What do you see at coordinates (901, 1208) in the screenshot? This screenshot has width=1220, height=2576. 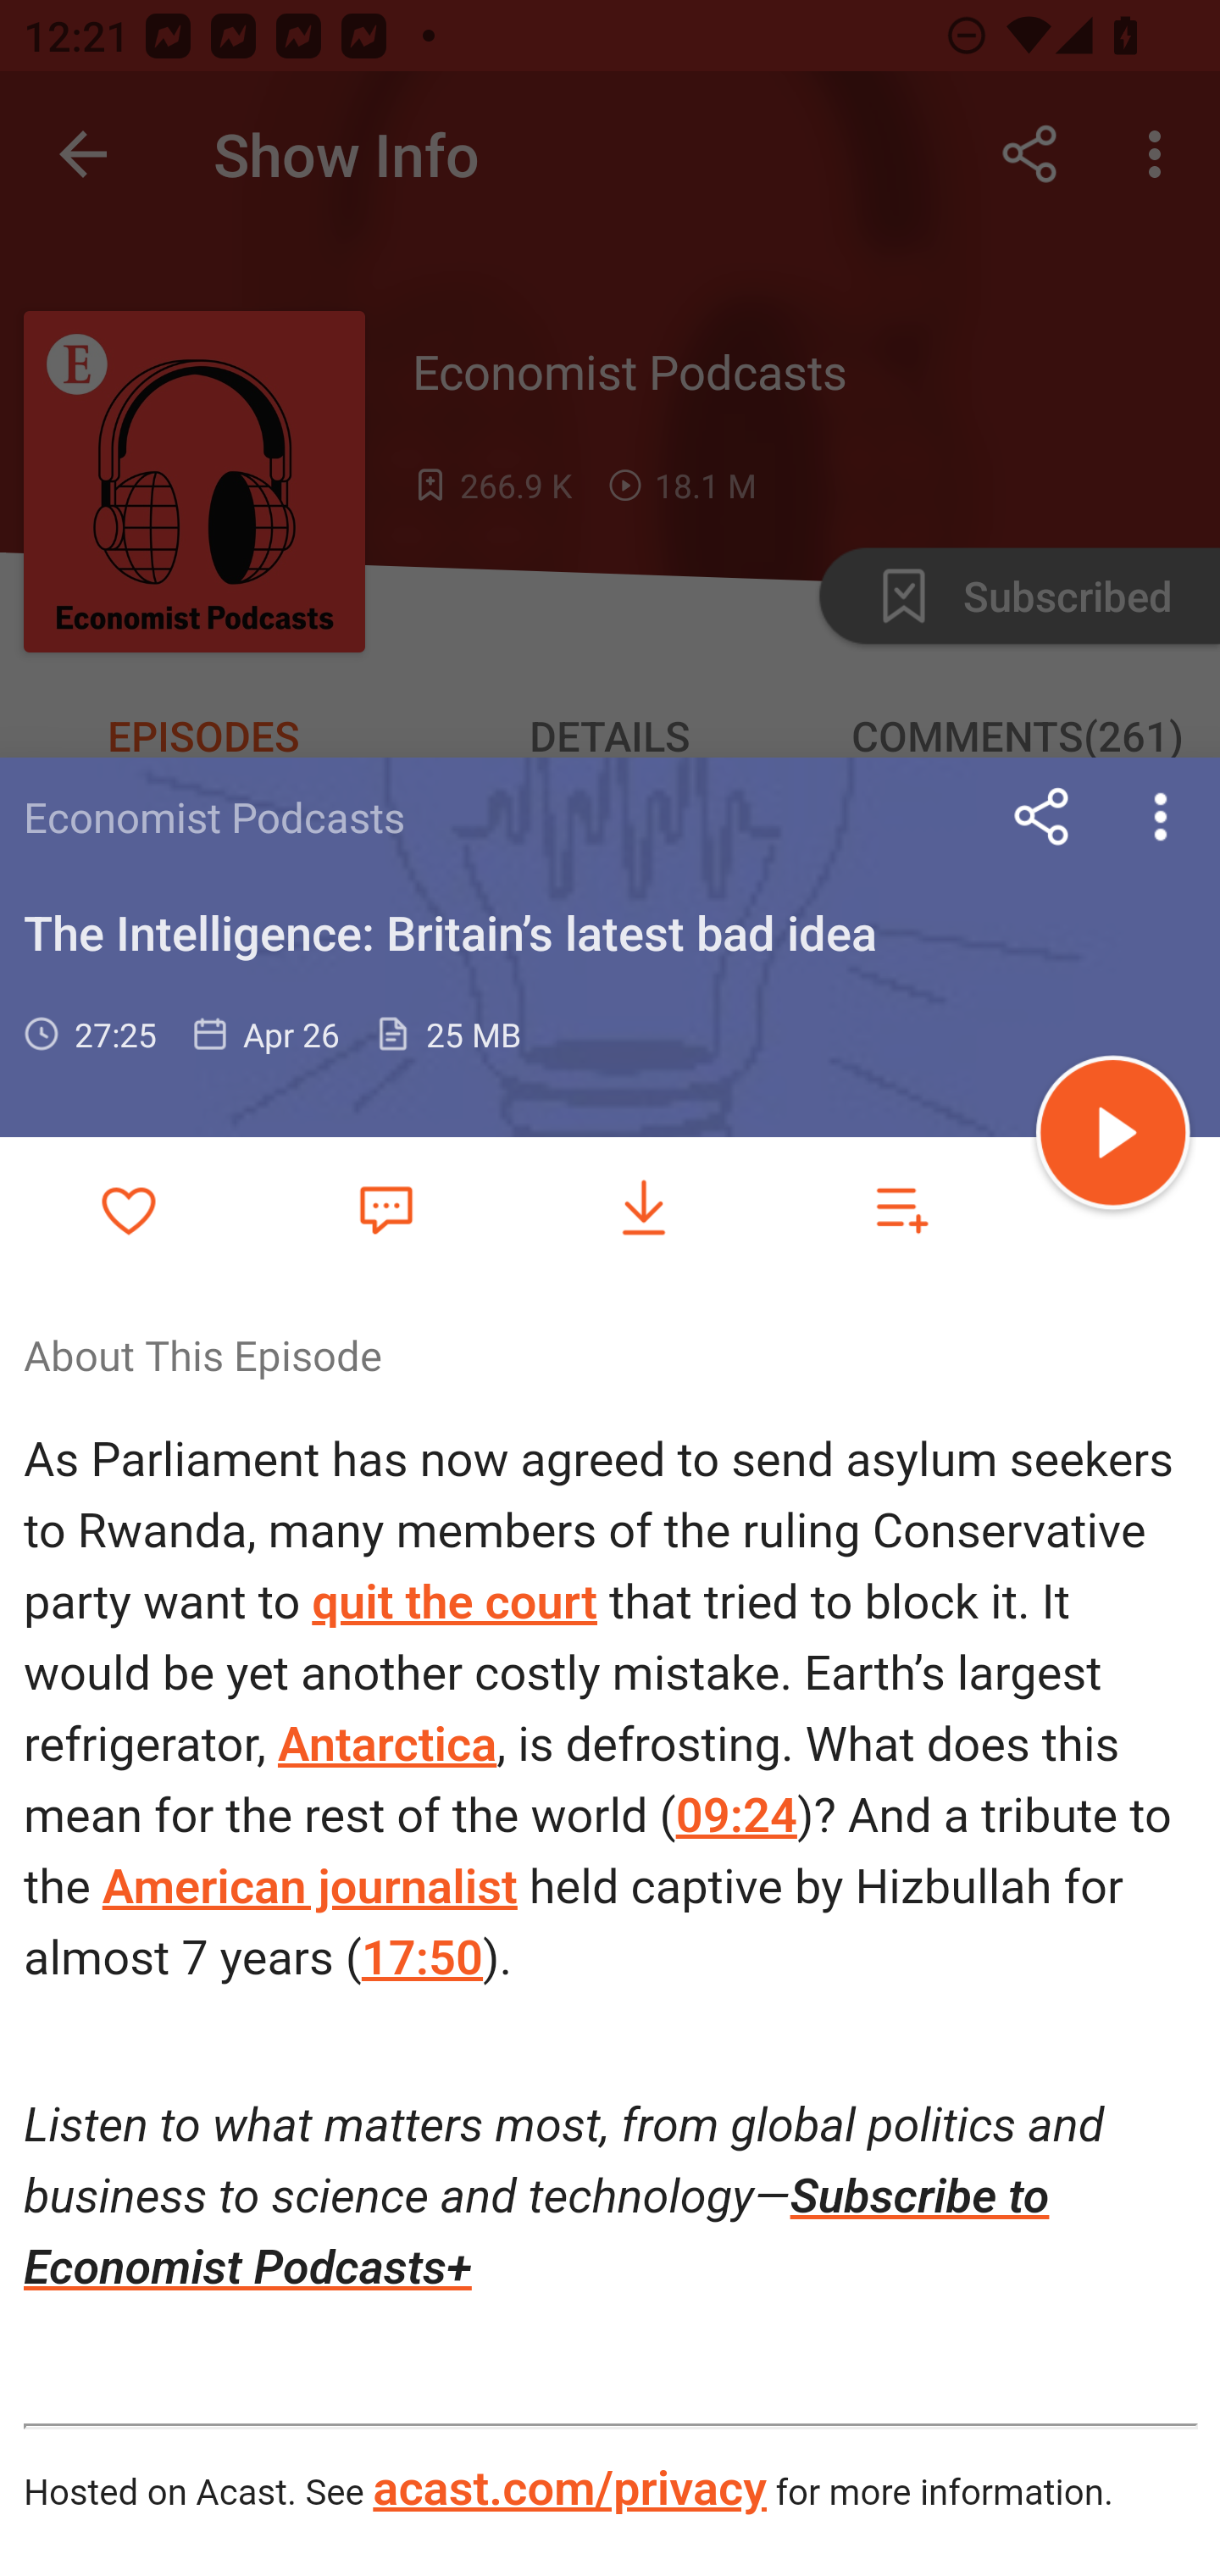 I see `Add to playlist` at bounding box center [901, 1208].